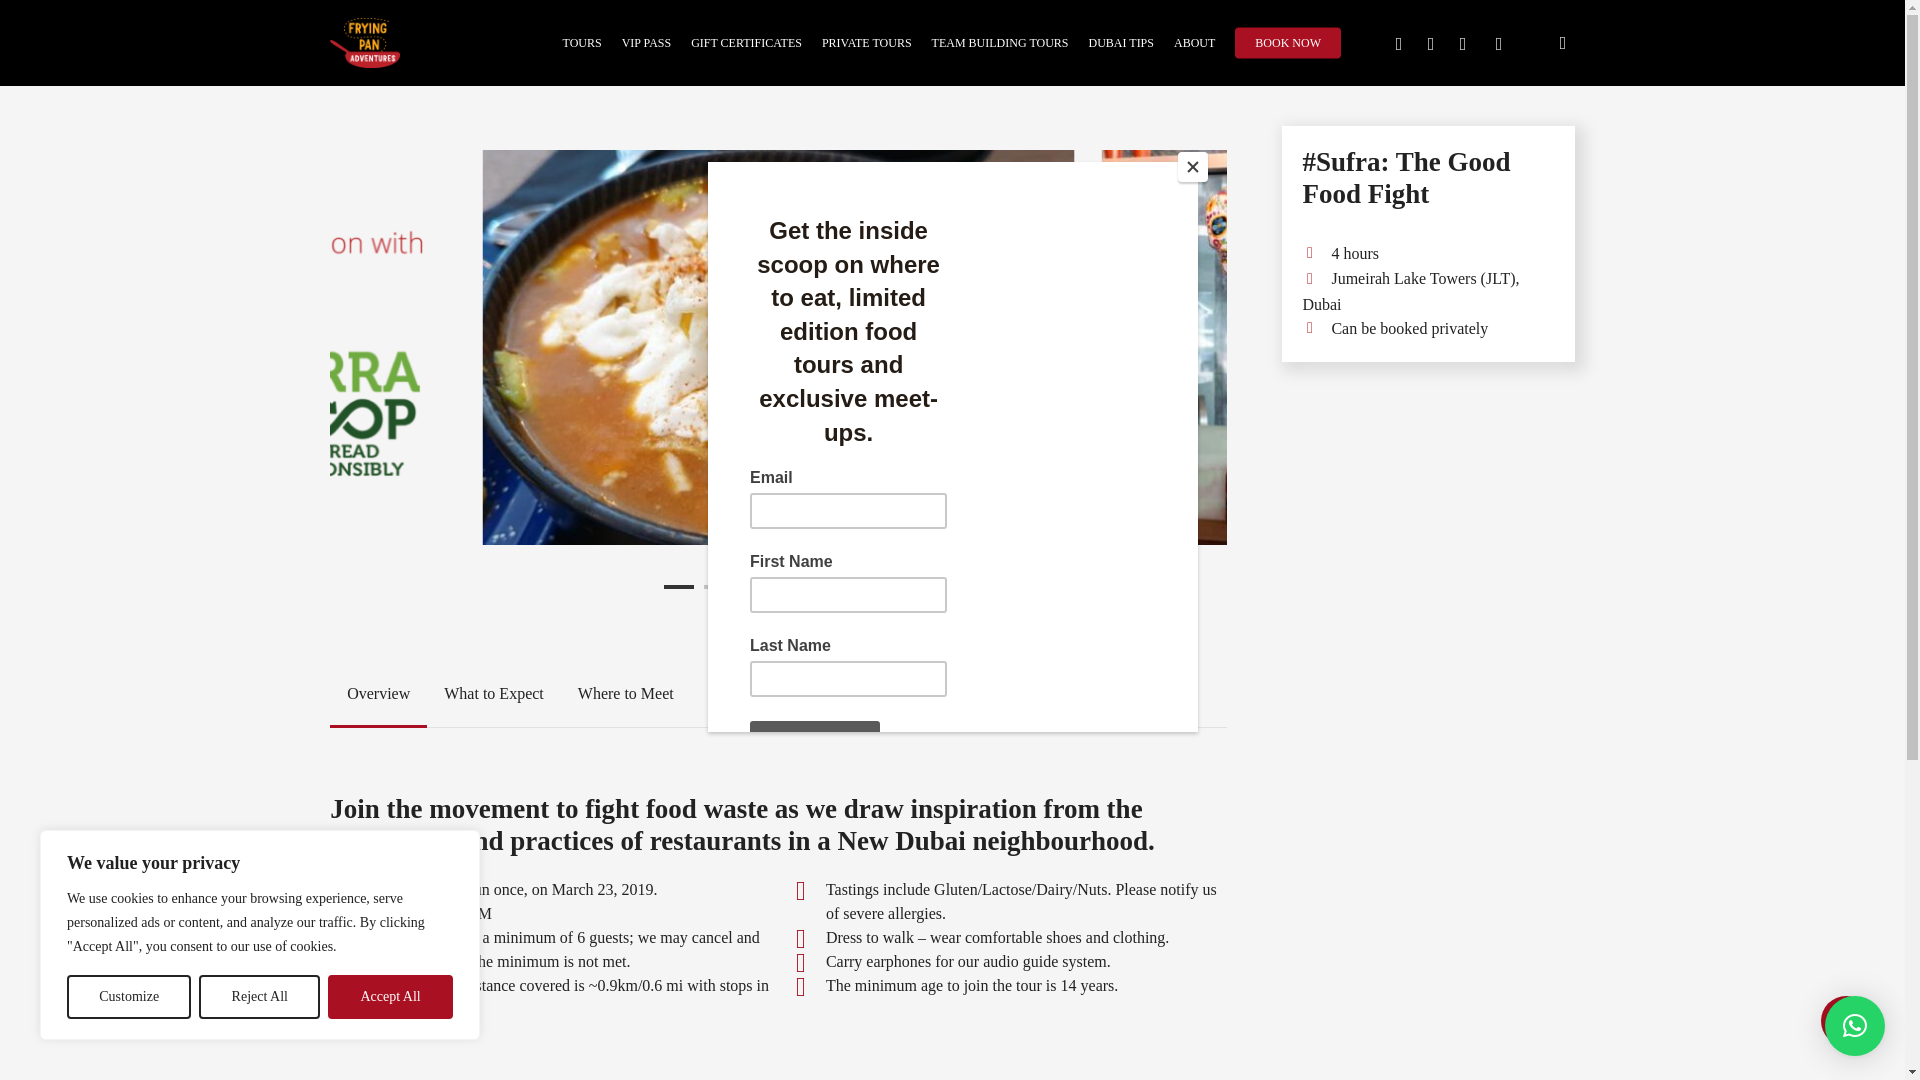  What do you see at coordinates (493, 693) in the screenshot?
I see `What to Expect` at bounding box center [493, 693].